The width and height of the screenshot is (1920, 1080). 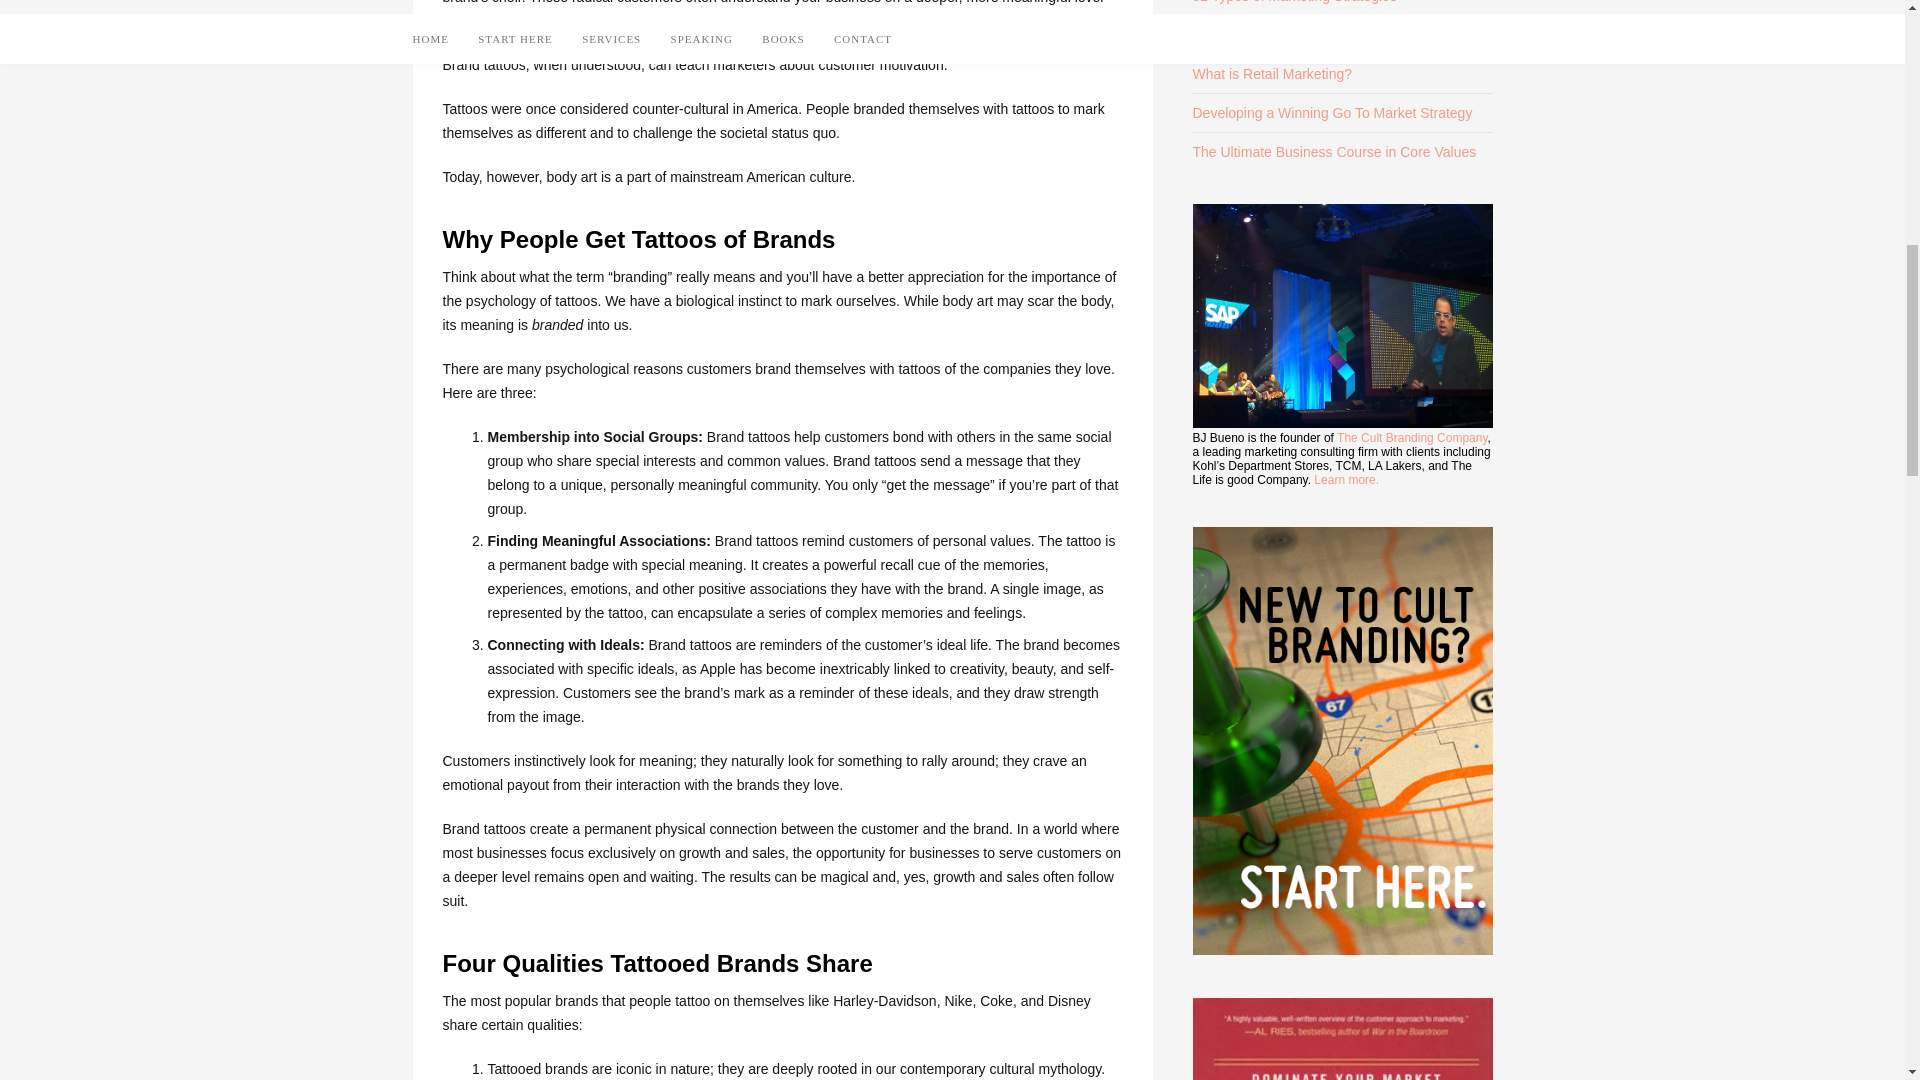 What do you see at coordinates (1272, 74) in the screenshot?
I see `What is Retail Marketing?` at bounding box center [1272, 74].